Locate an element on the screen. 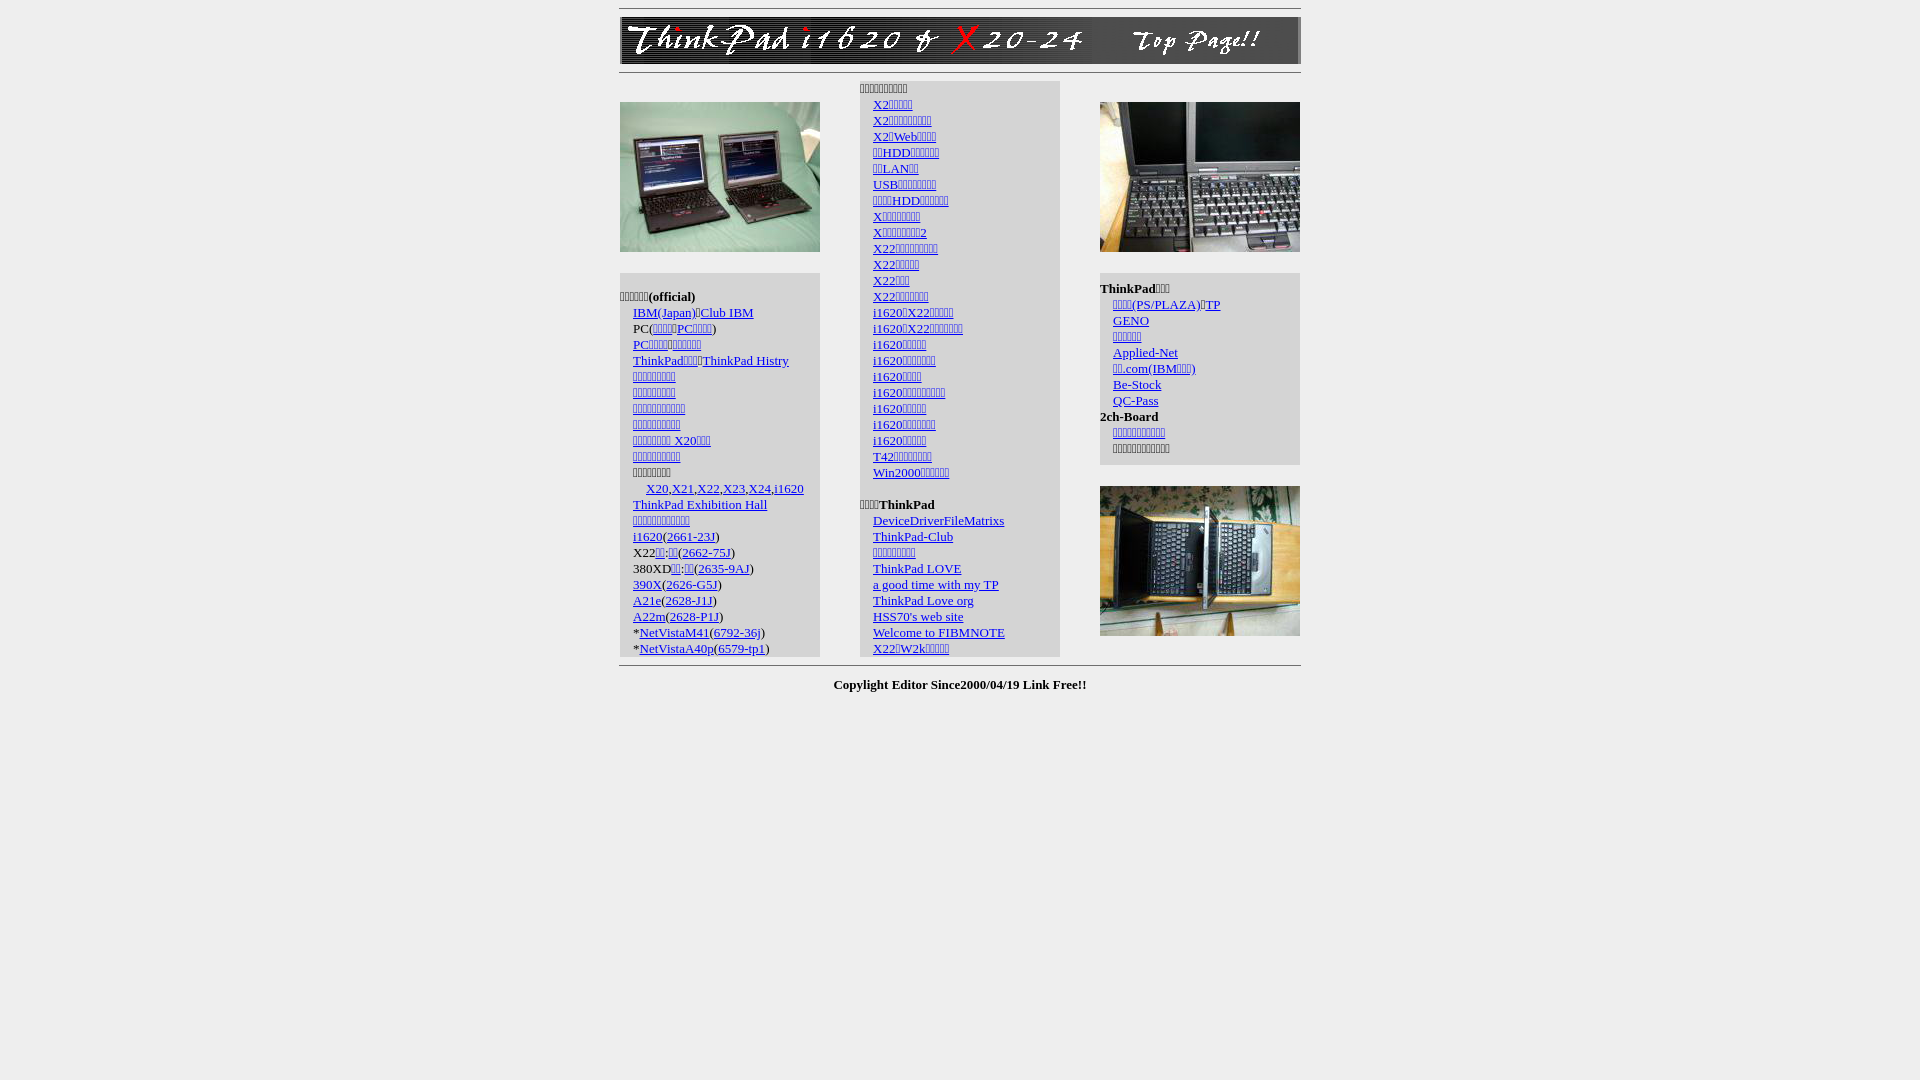  A21e is located at coordinates (647, 600).